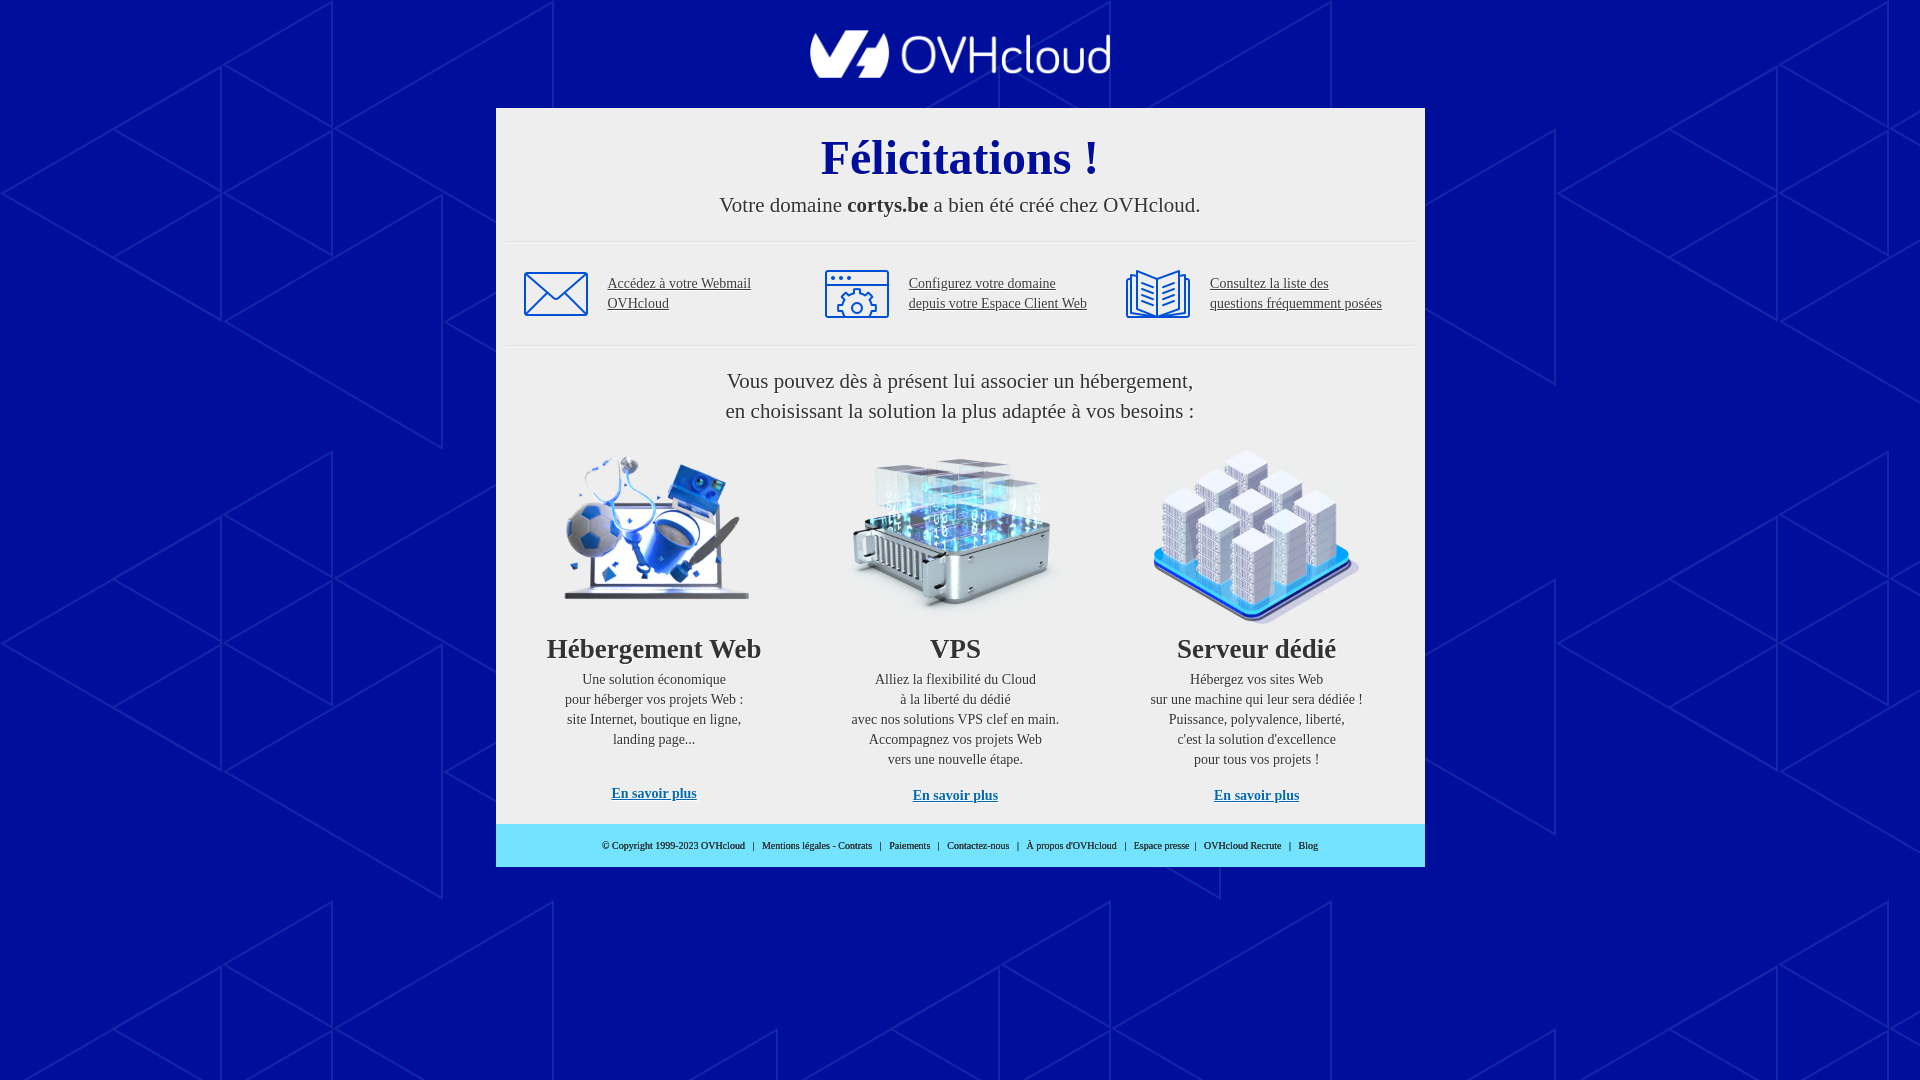 The image size is (1920, 1080). What do you see at coordinates (998, 294) in the screenshot?
I see `Configurez votre domaine
depuis votre Espace Client Web` at bounding box center [998, 294].